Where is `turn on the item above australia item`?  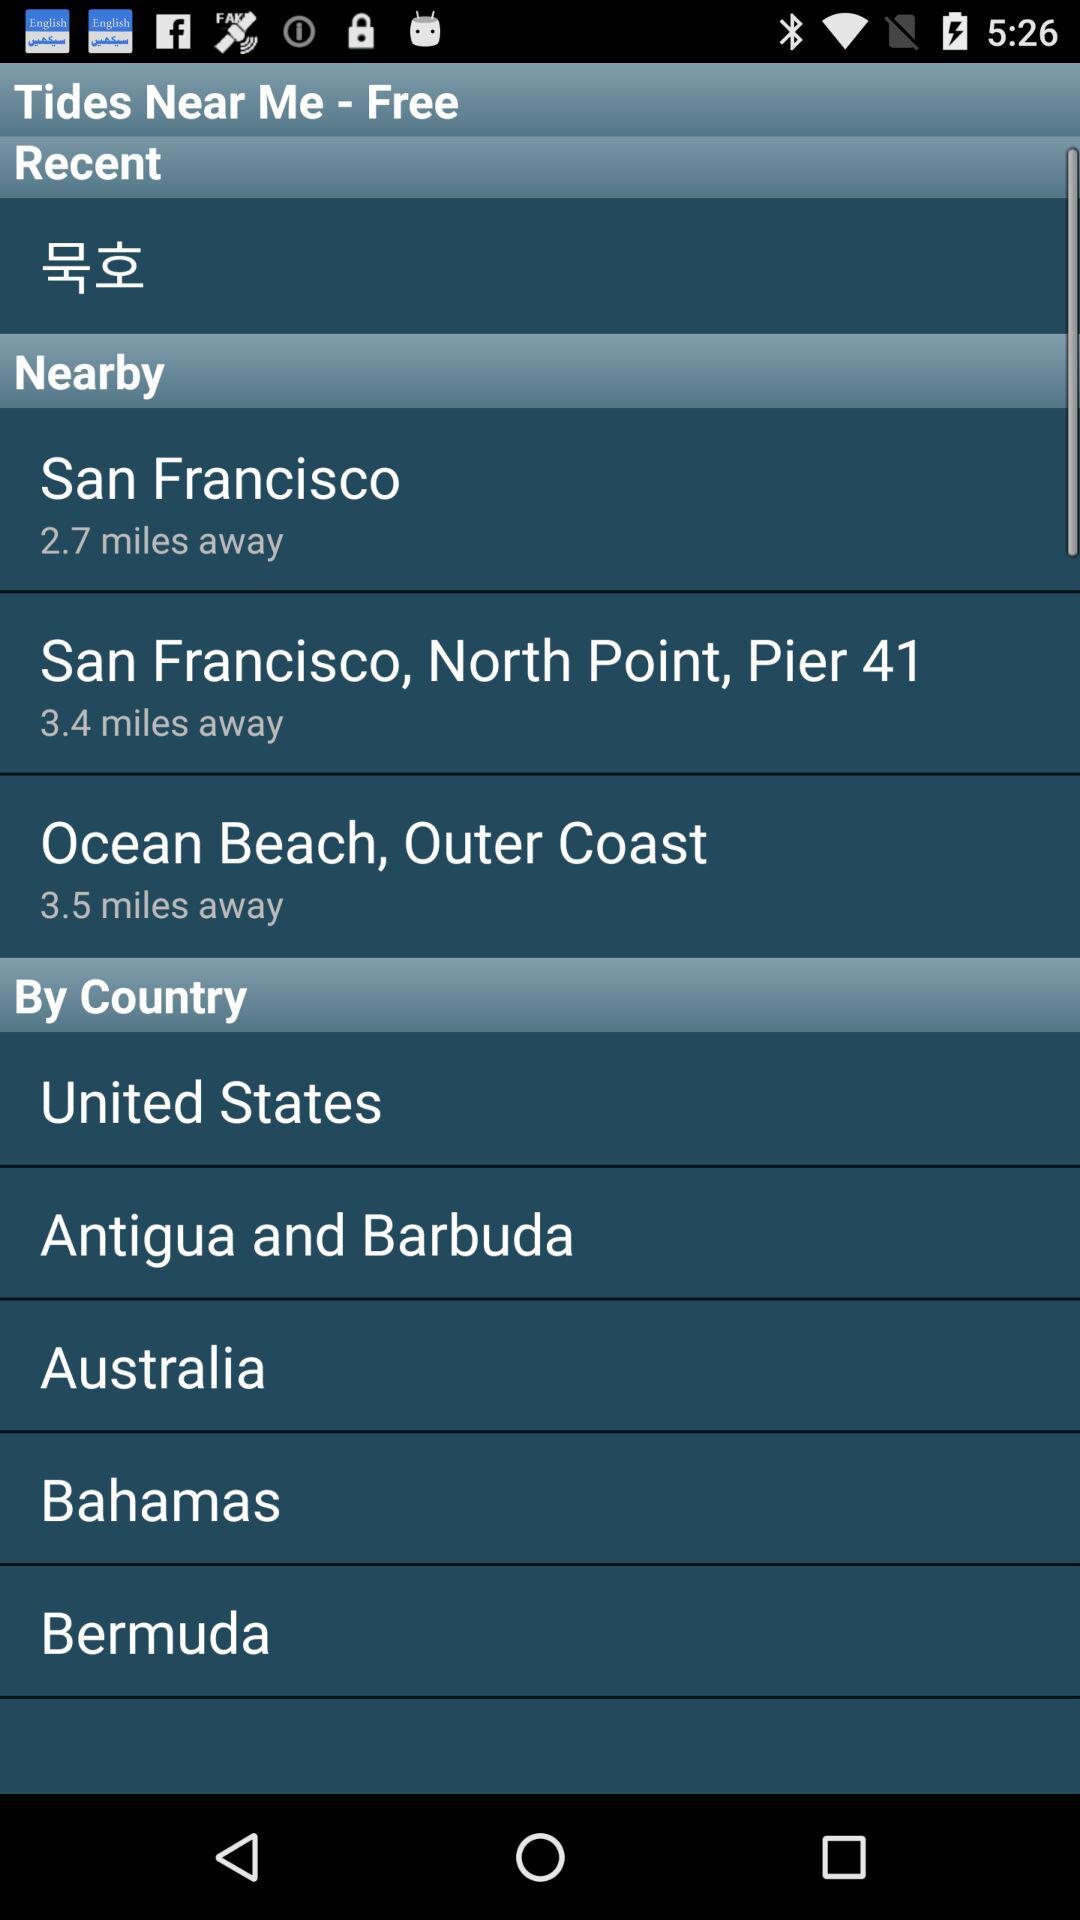 turn on the item above australia item is located at coordinates (540, 1232).